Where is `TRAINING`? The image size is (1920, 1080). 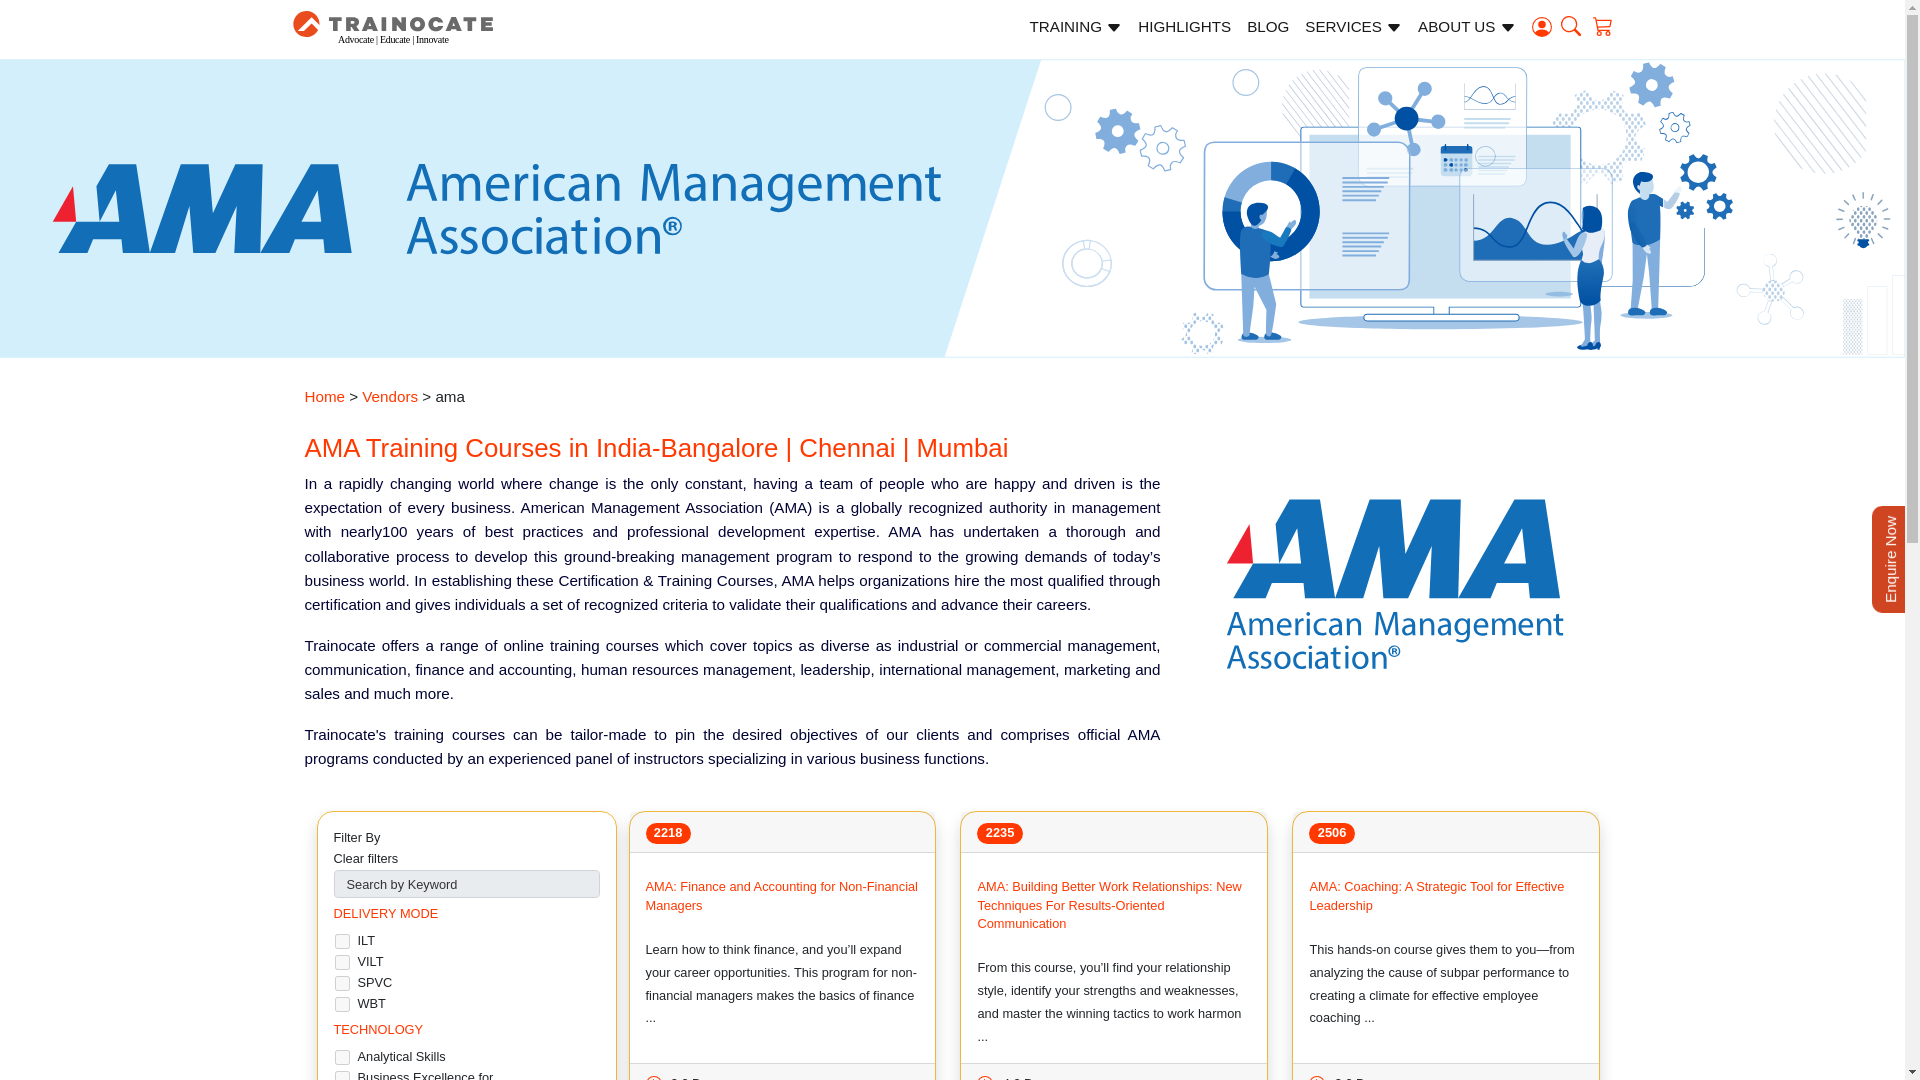 TRAINING is located at coordinates (1076, 27).